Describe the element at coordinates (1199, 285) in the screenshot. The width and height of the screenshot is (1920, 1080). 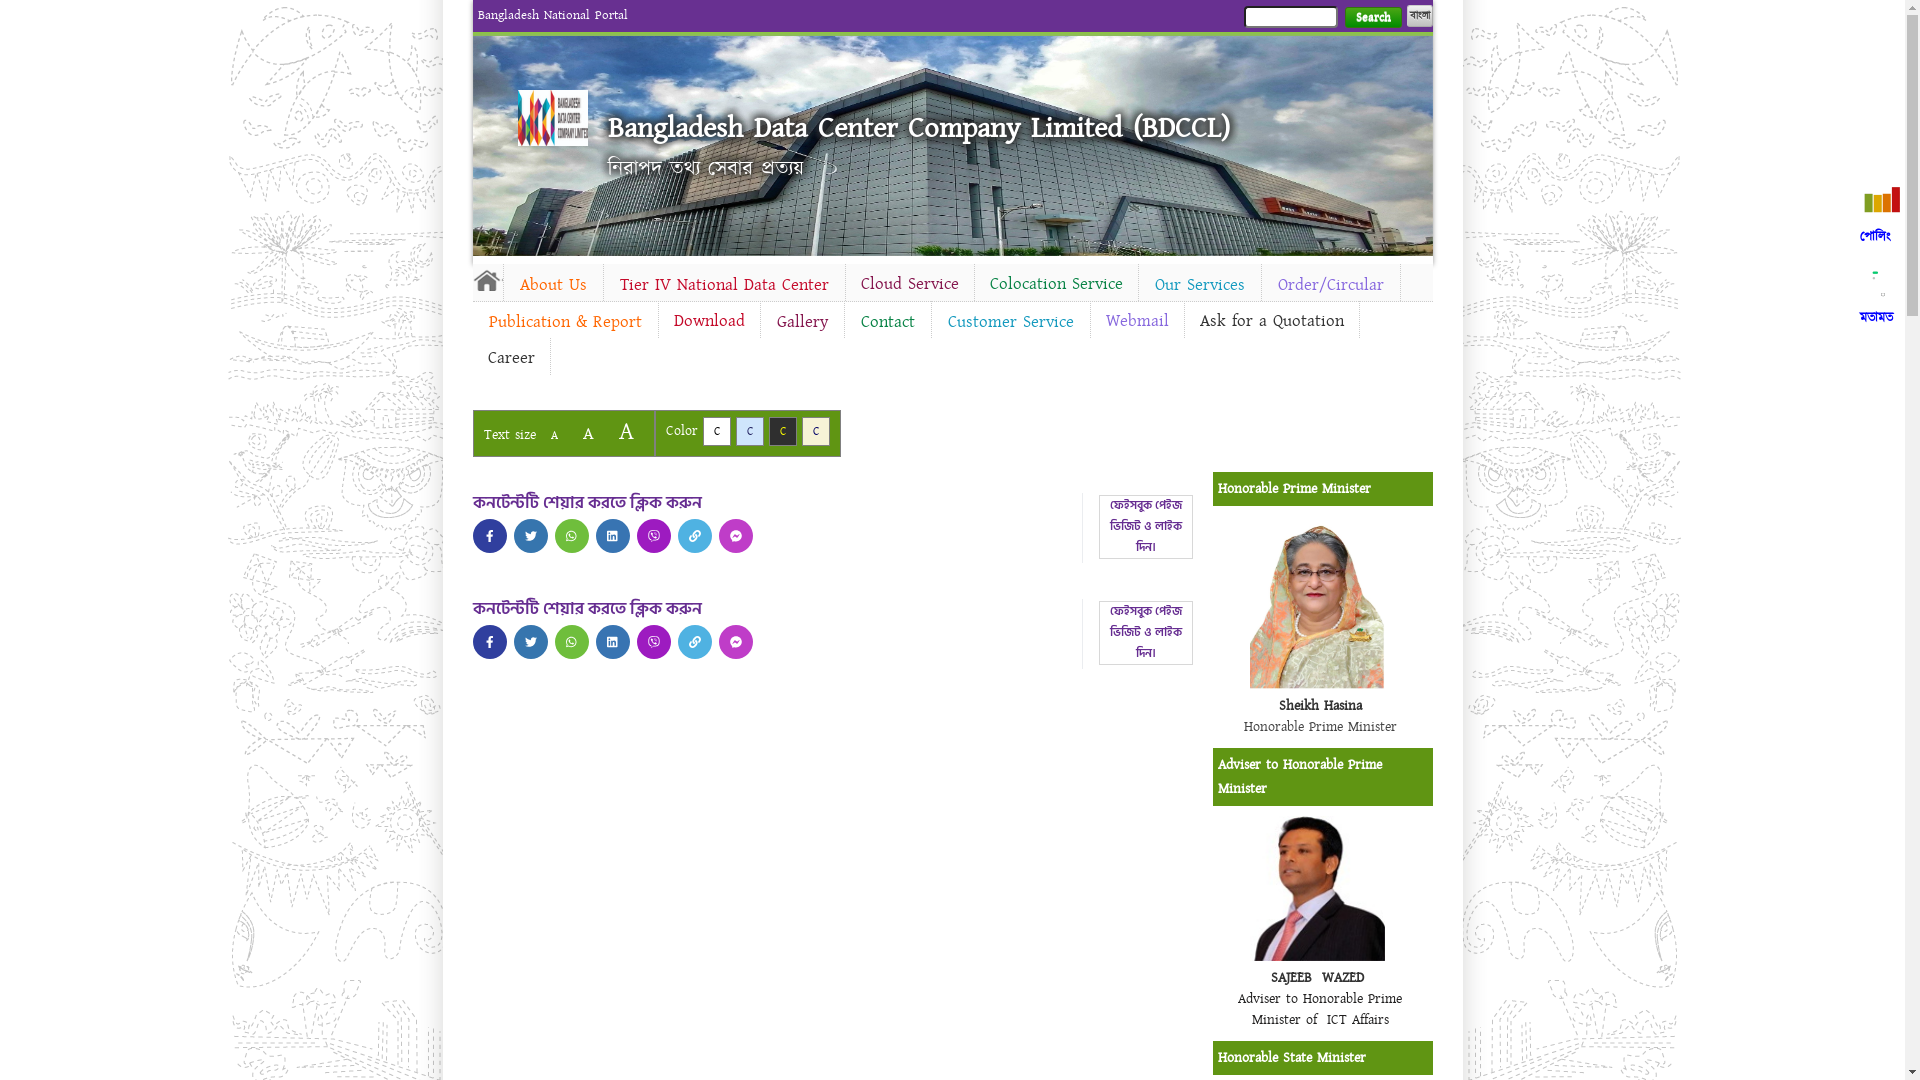
I see `Our Services` at that location.